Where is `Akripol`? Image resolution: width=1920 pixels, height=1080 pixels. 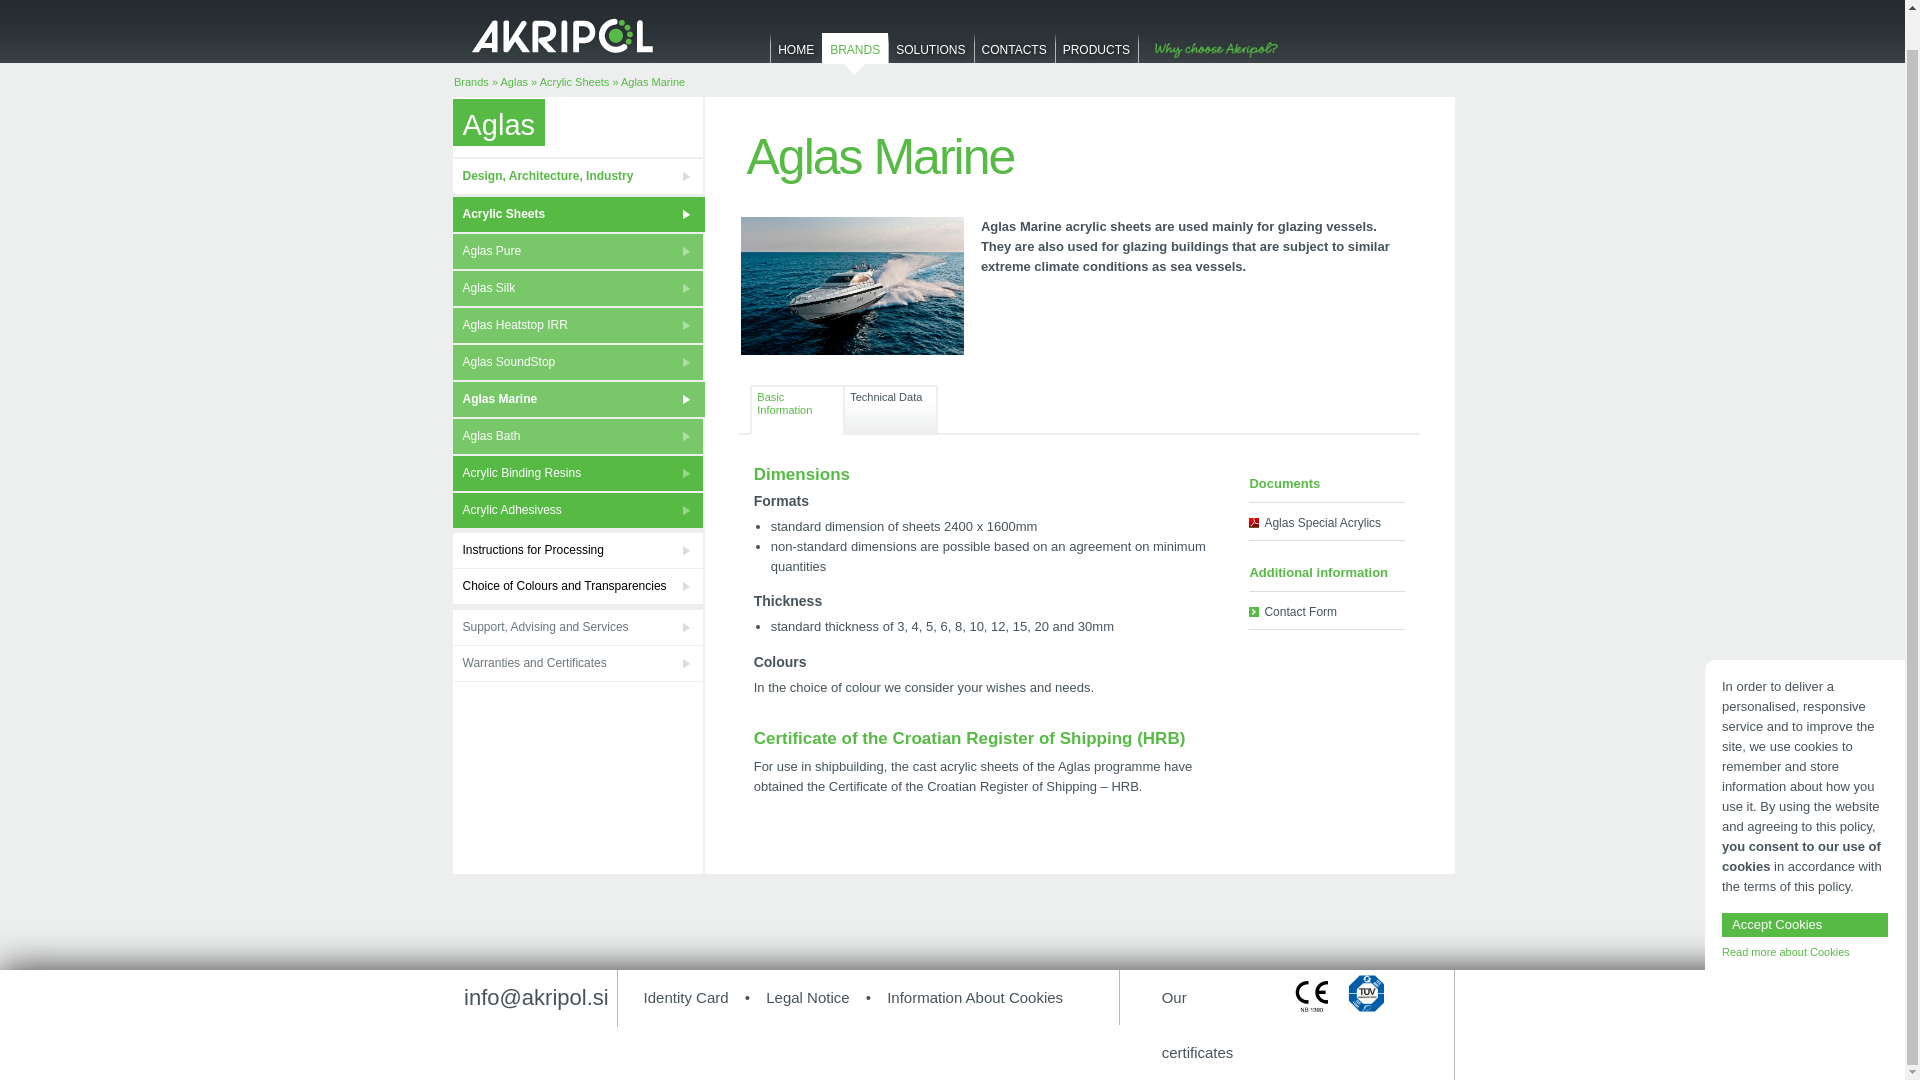
Akripol is located at coordinates (563, 34).